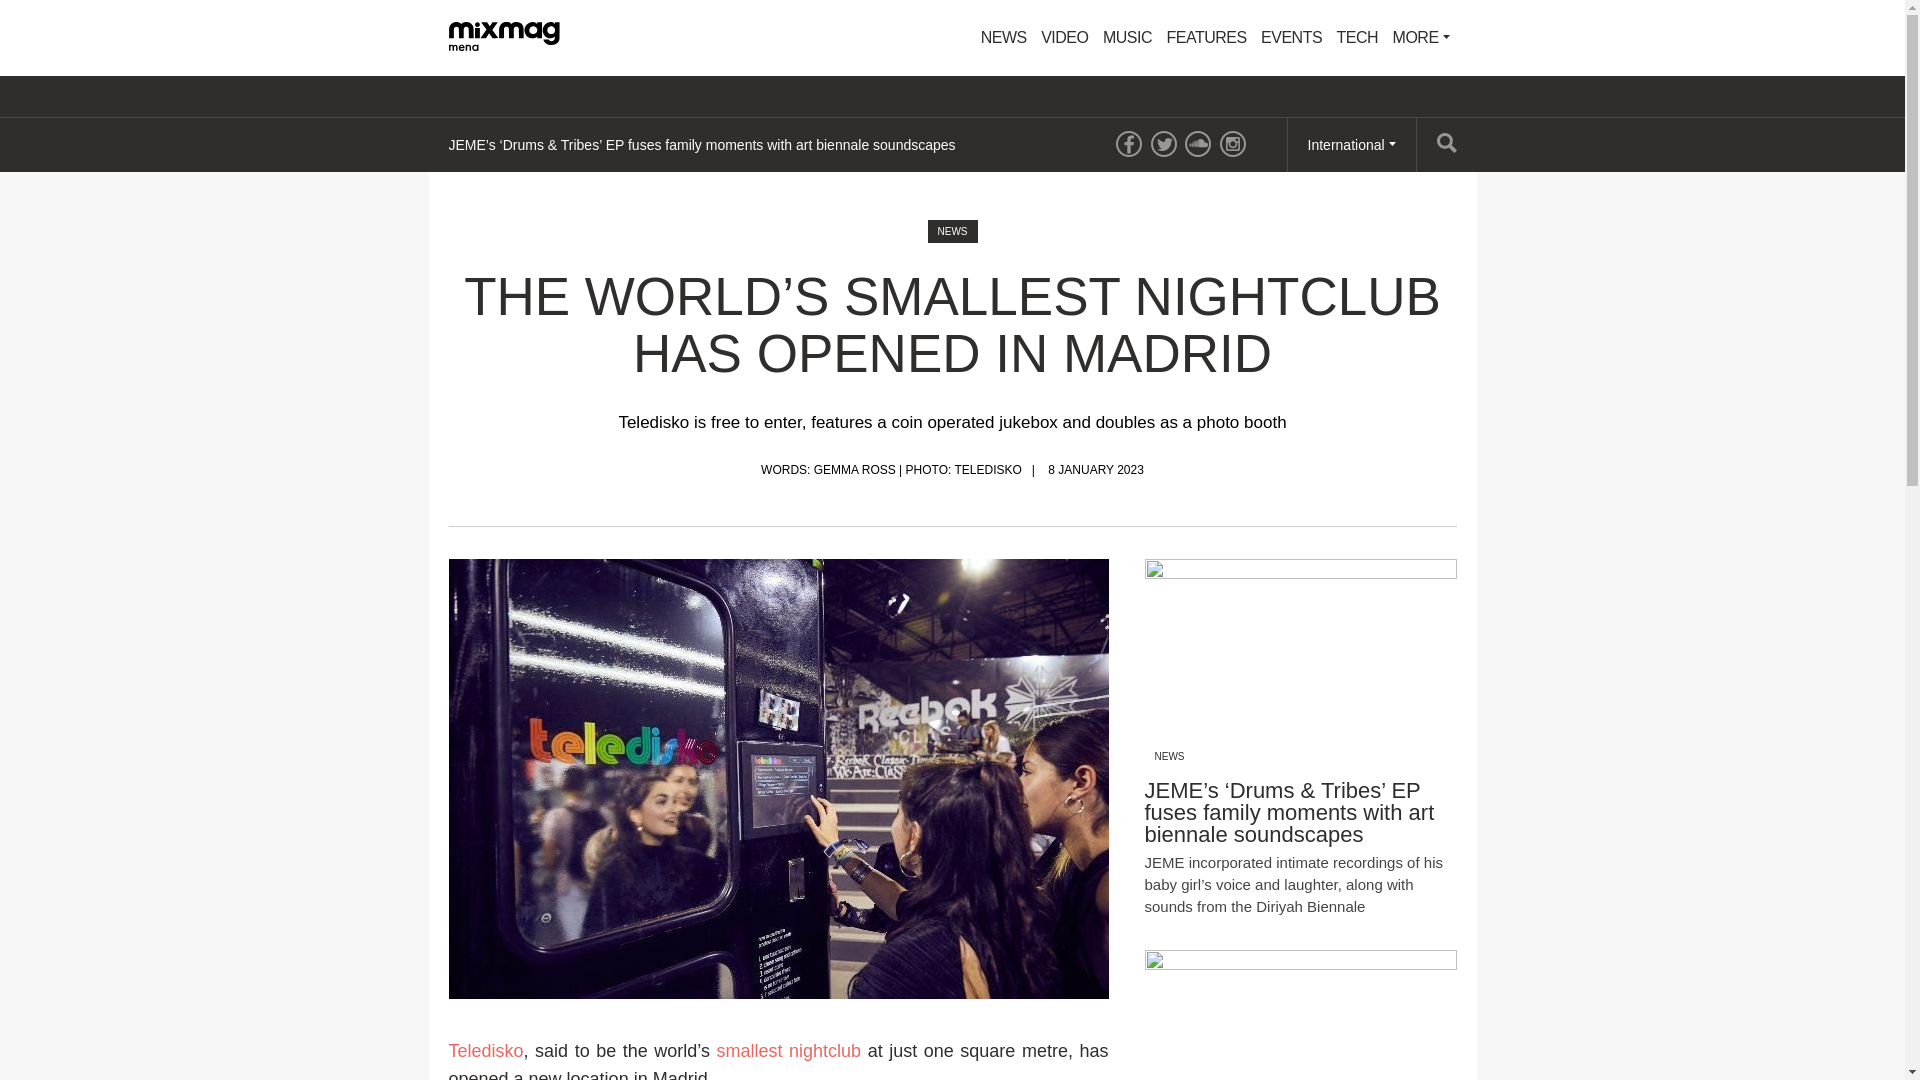 The width and height of the screenshot is (1920, 1080). I want to click on FEATURES, so click(1206, 38).